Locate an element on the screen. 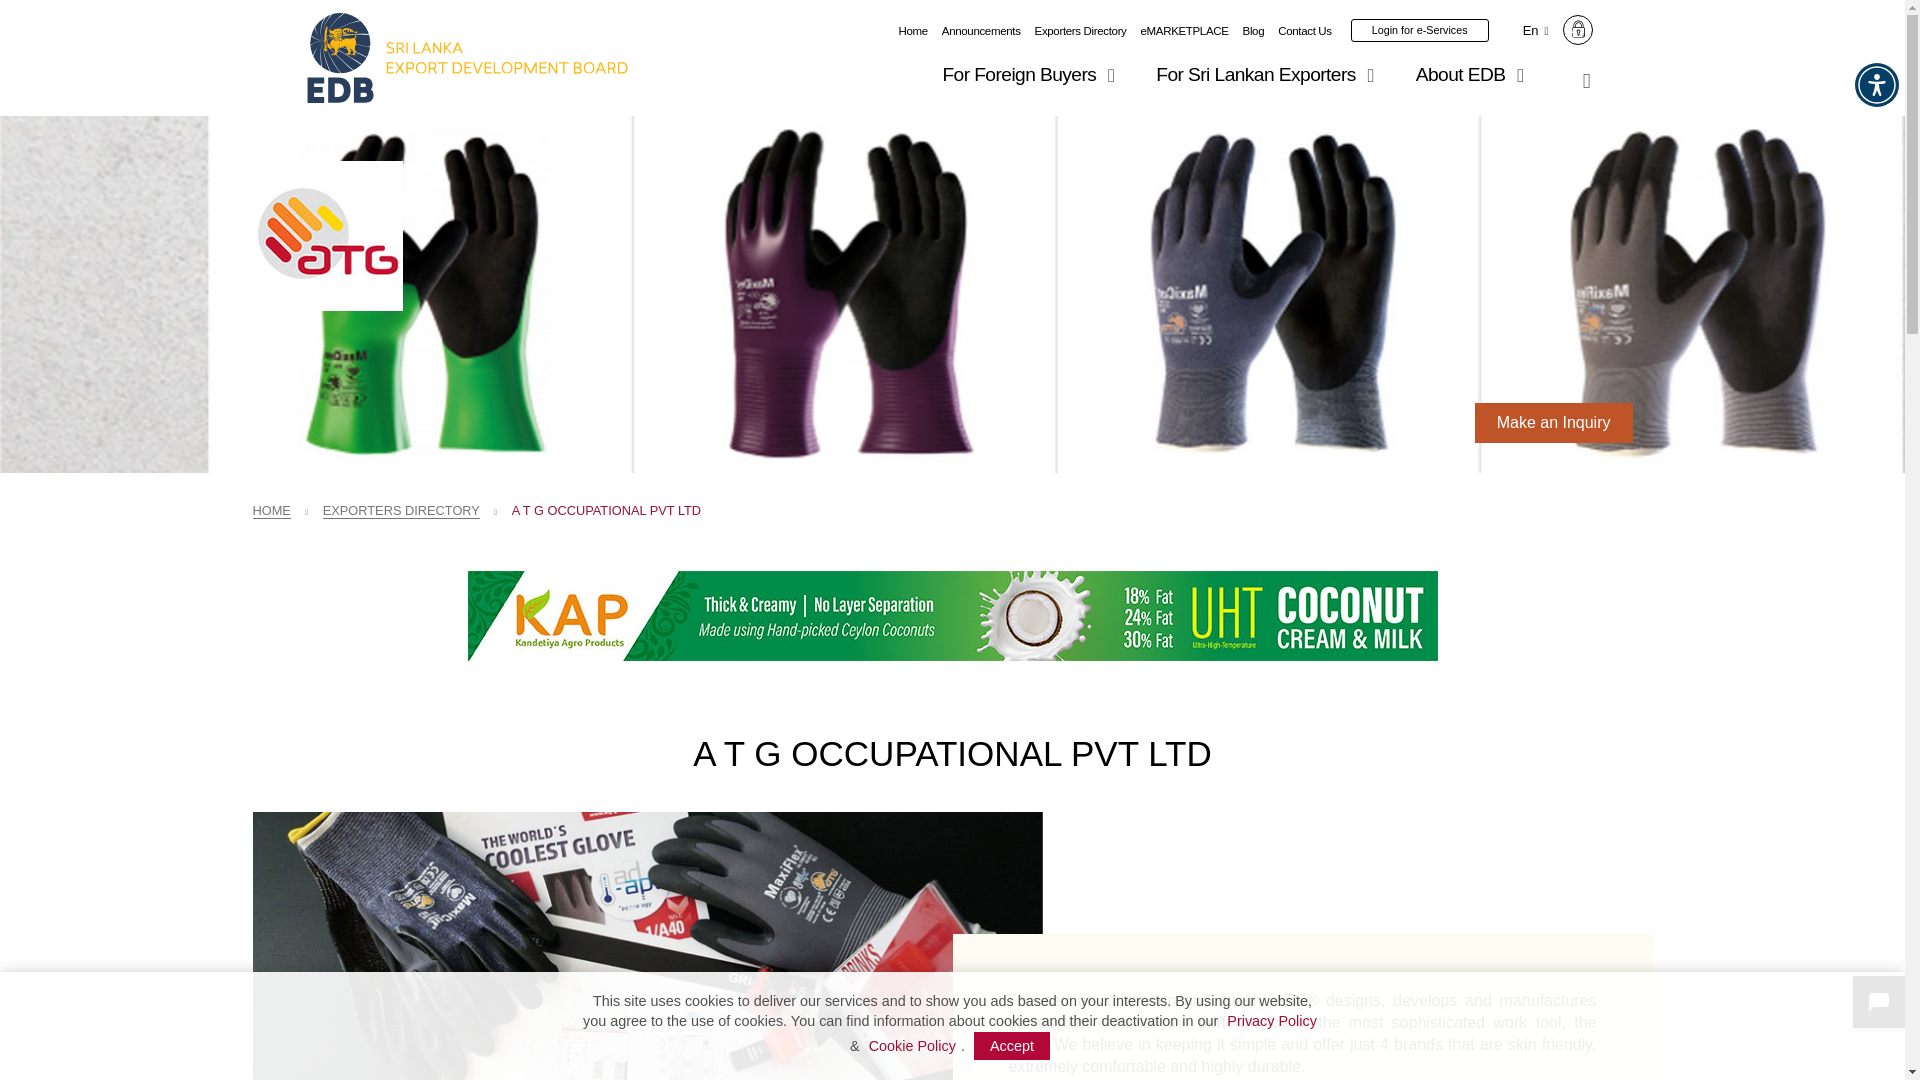 Image resolution: width=1920 pixels, height=1080 pixels. Sign in is located at coordinates (1578, 30).